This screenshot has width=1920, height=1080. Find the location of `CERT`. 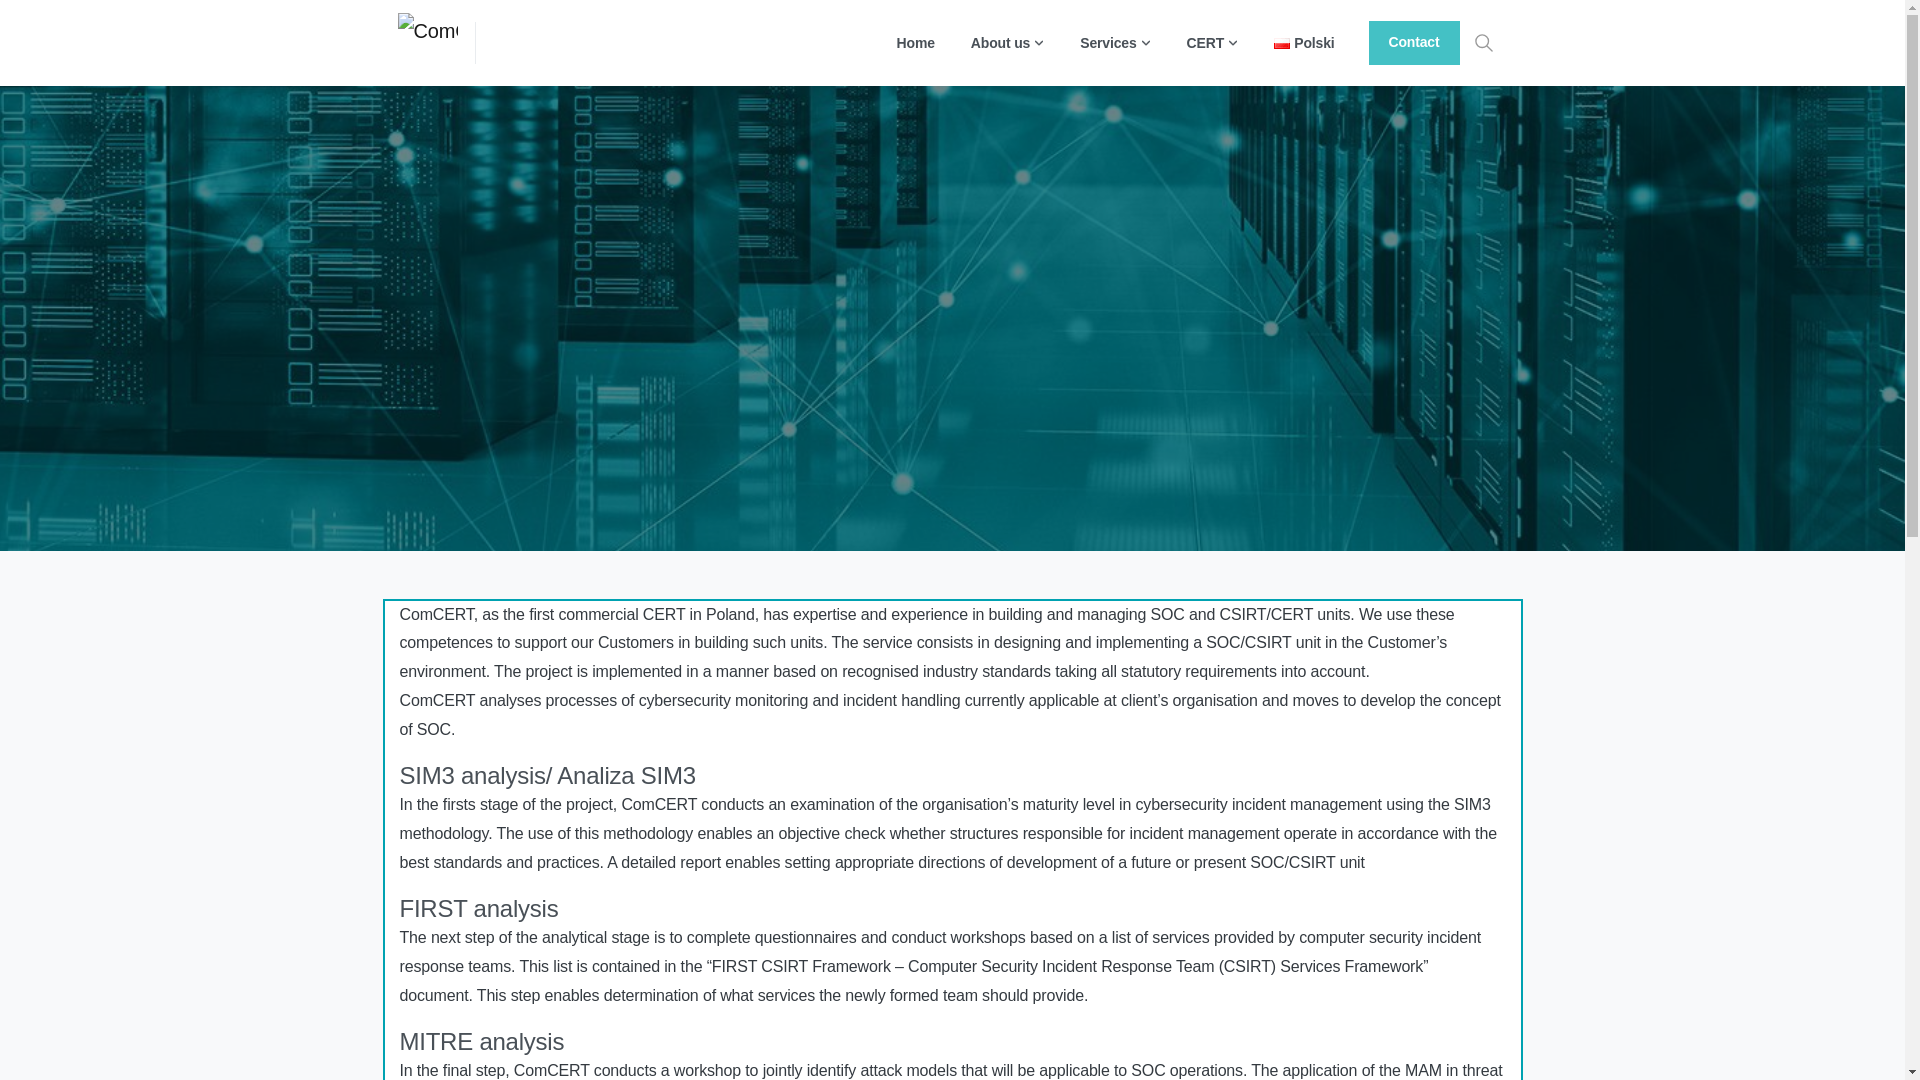

CERT is located at coordinates (1212, 42).